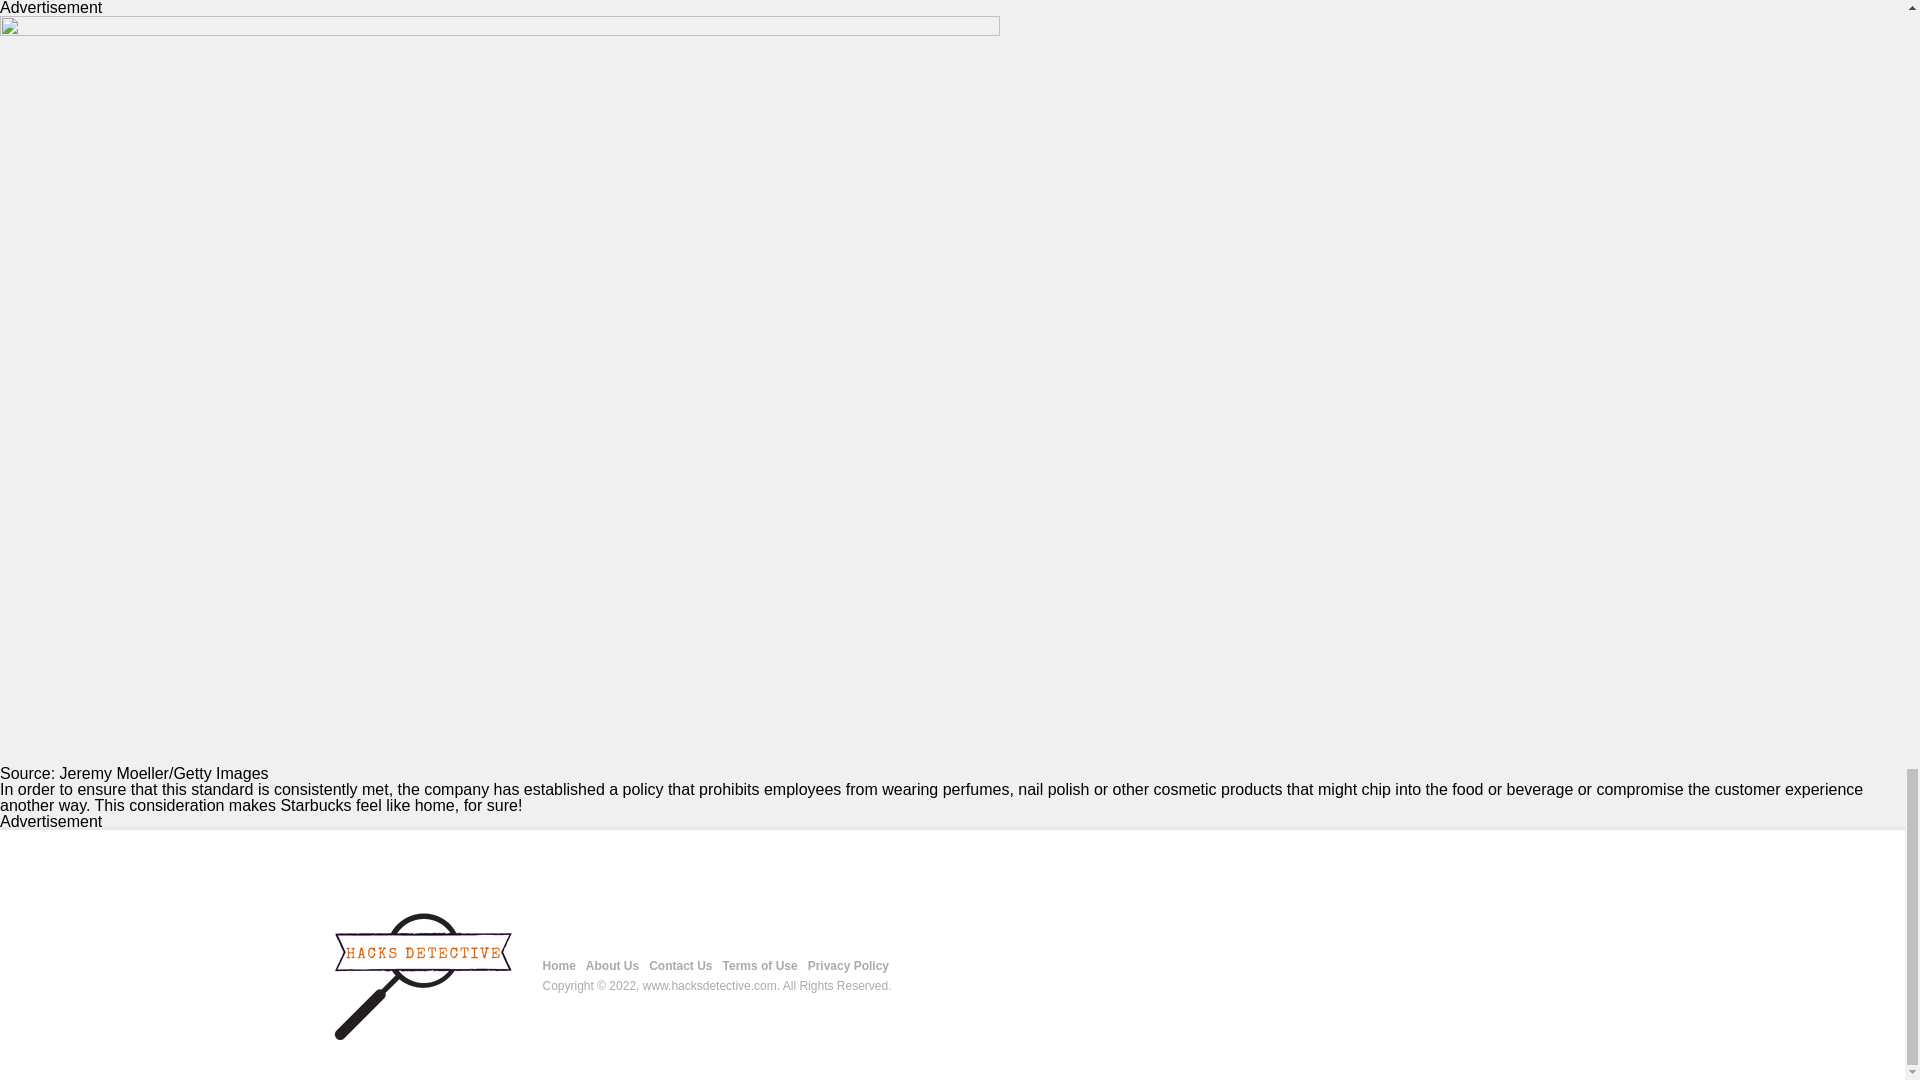 The height and width of the screenshot is (1080, 1920). Describe the element at coordinates (612, 966) in the screenshot. I see `About Us` at that location.